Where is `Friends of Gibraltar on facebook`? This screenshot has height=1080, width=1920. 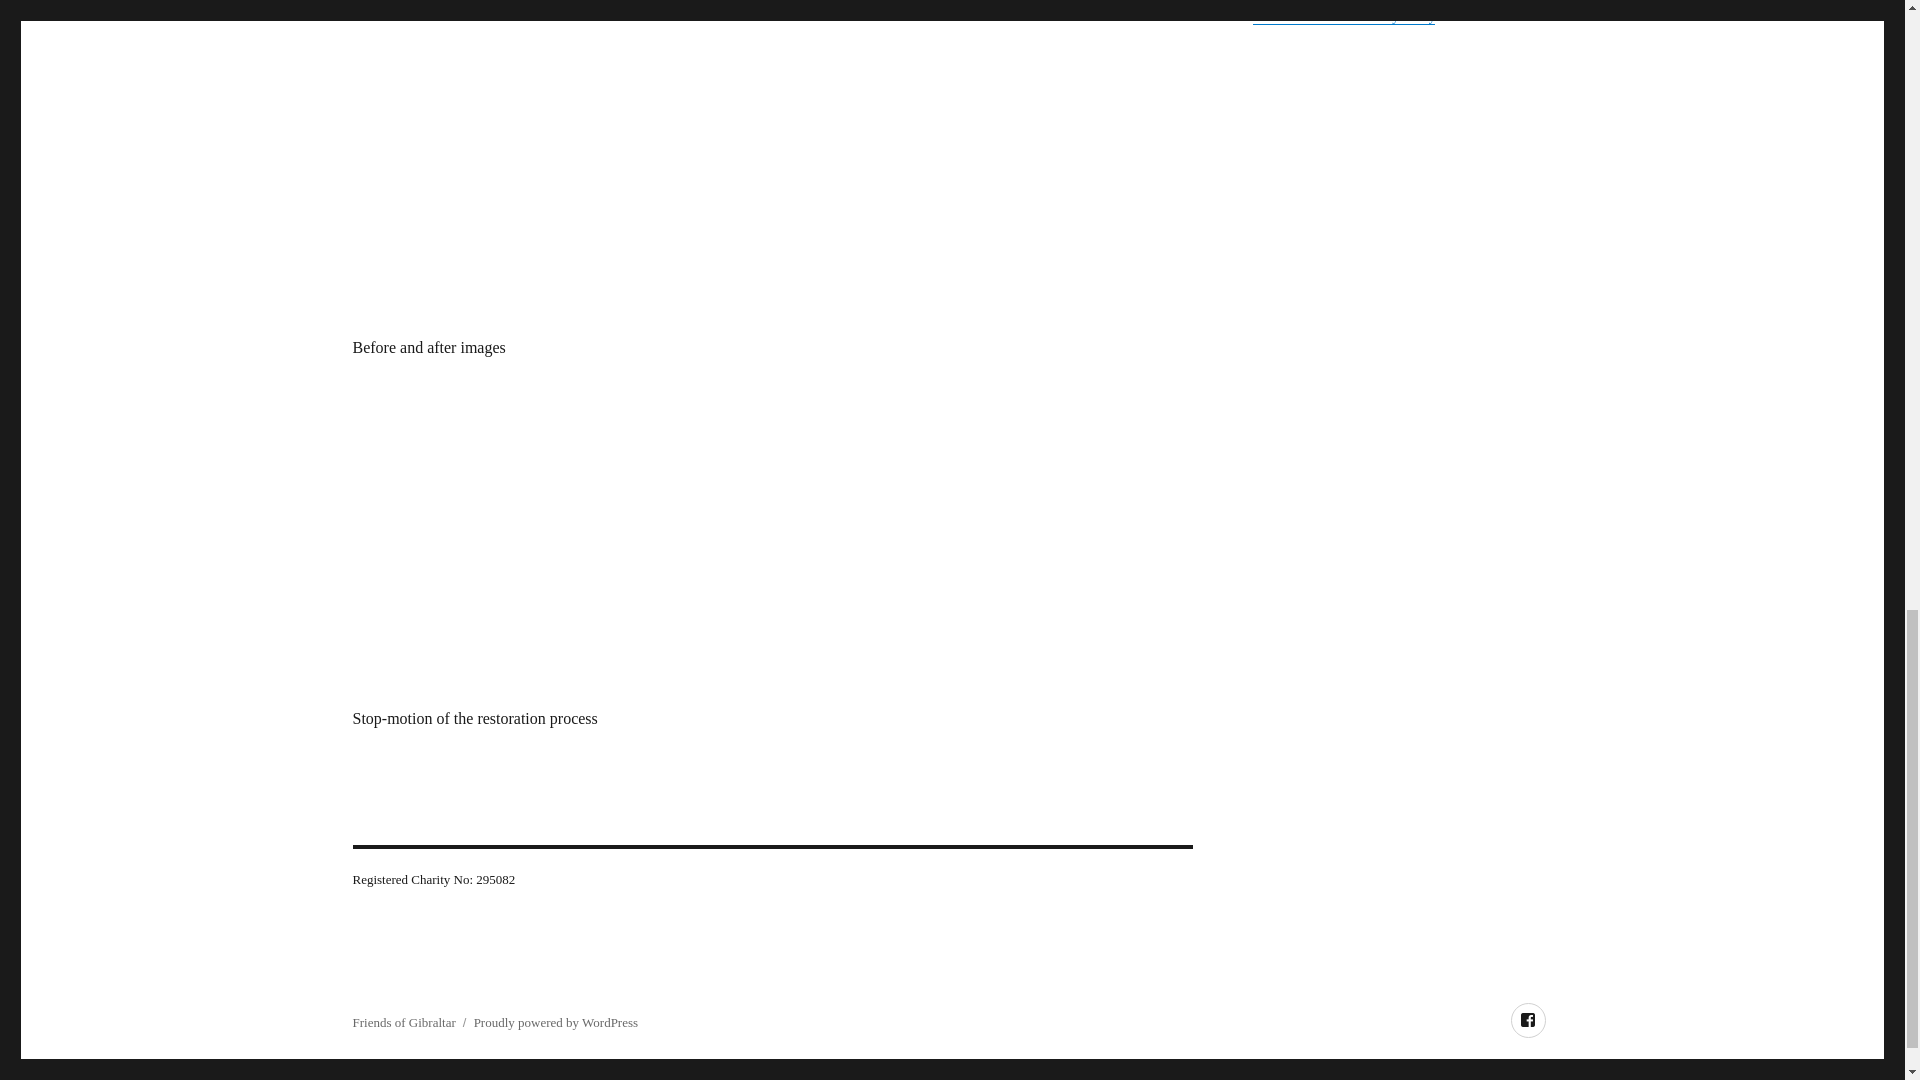 Friends of Gibraltar on facebook is located at coordinates (1527, 1020).